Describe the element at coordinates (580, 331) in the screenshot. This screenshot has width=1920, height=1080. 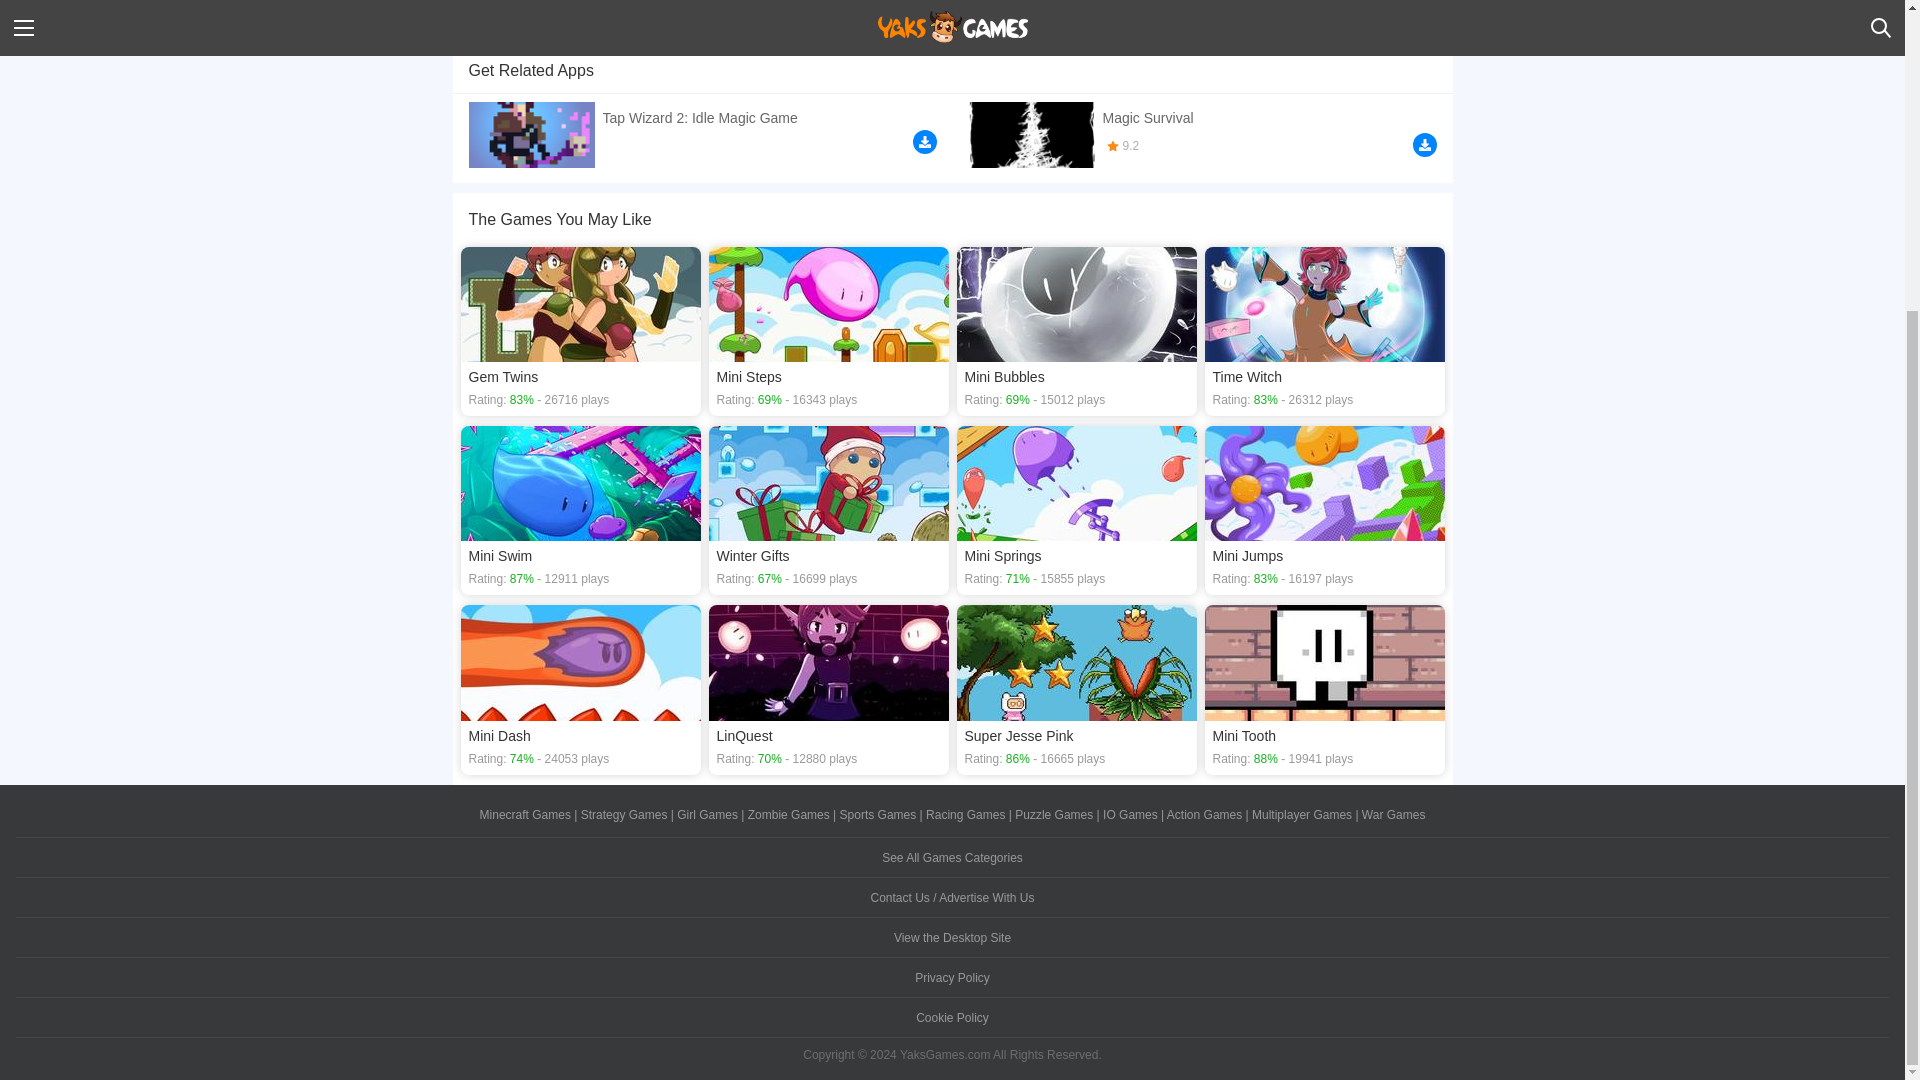
I see `Gem Twins` at that location.